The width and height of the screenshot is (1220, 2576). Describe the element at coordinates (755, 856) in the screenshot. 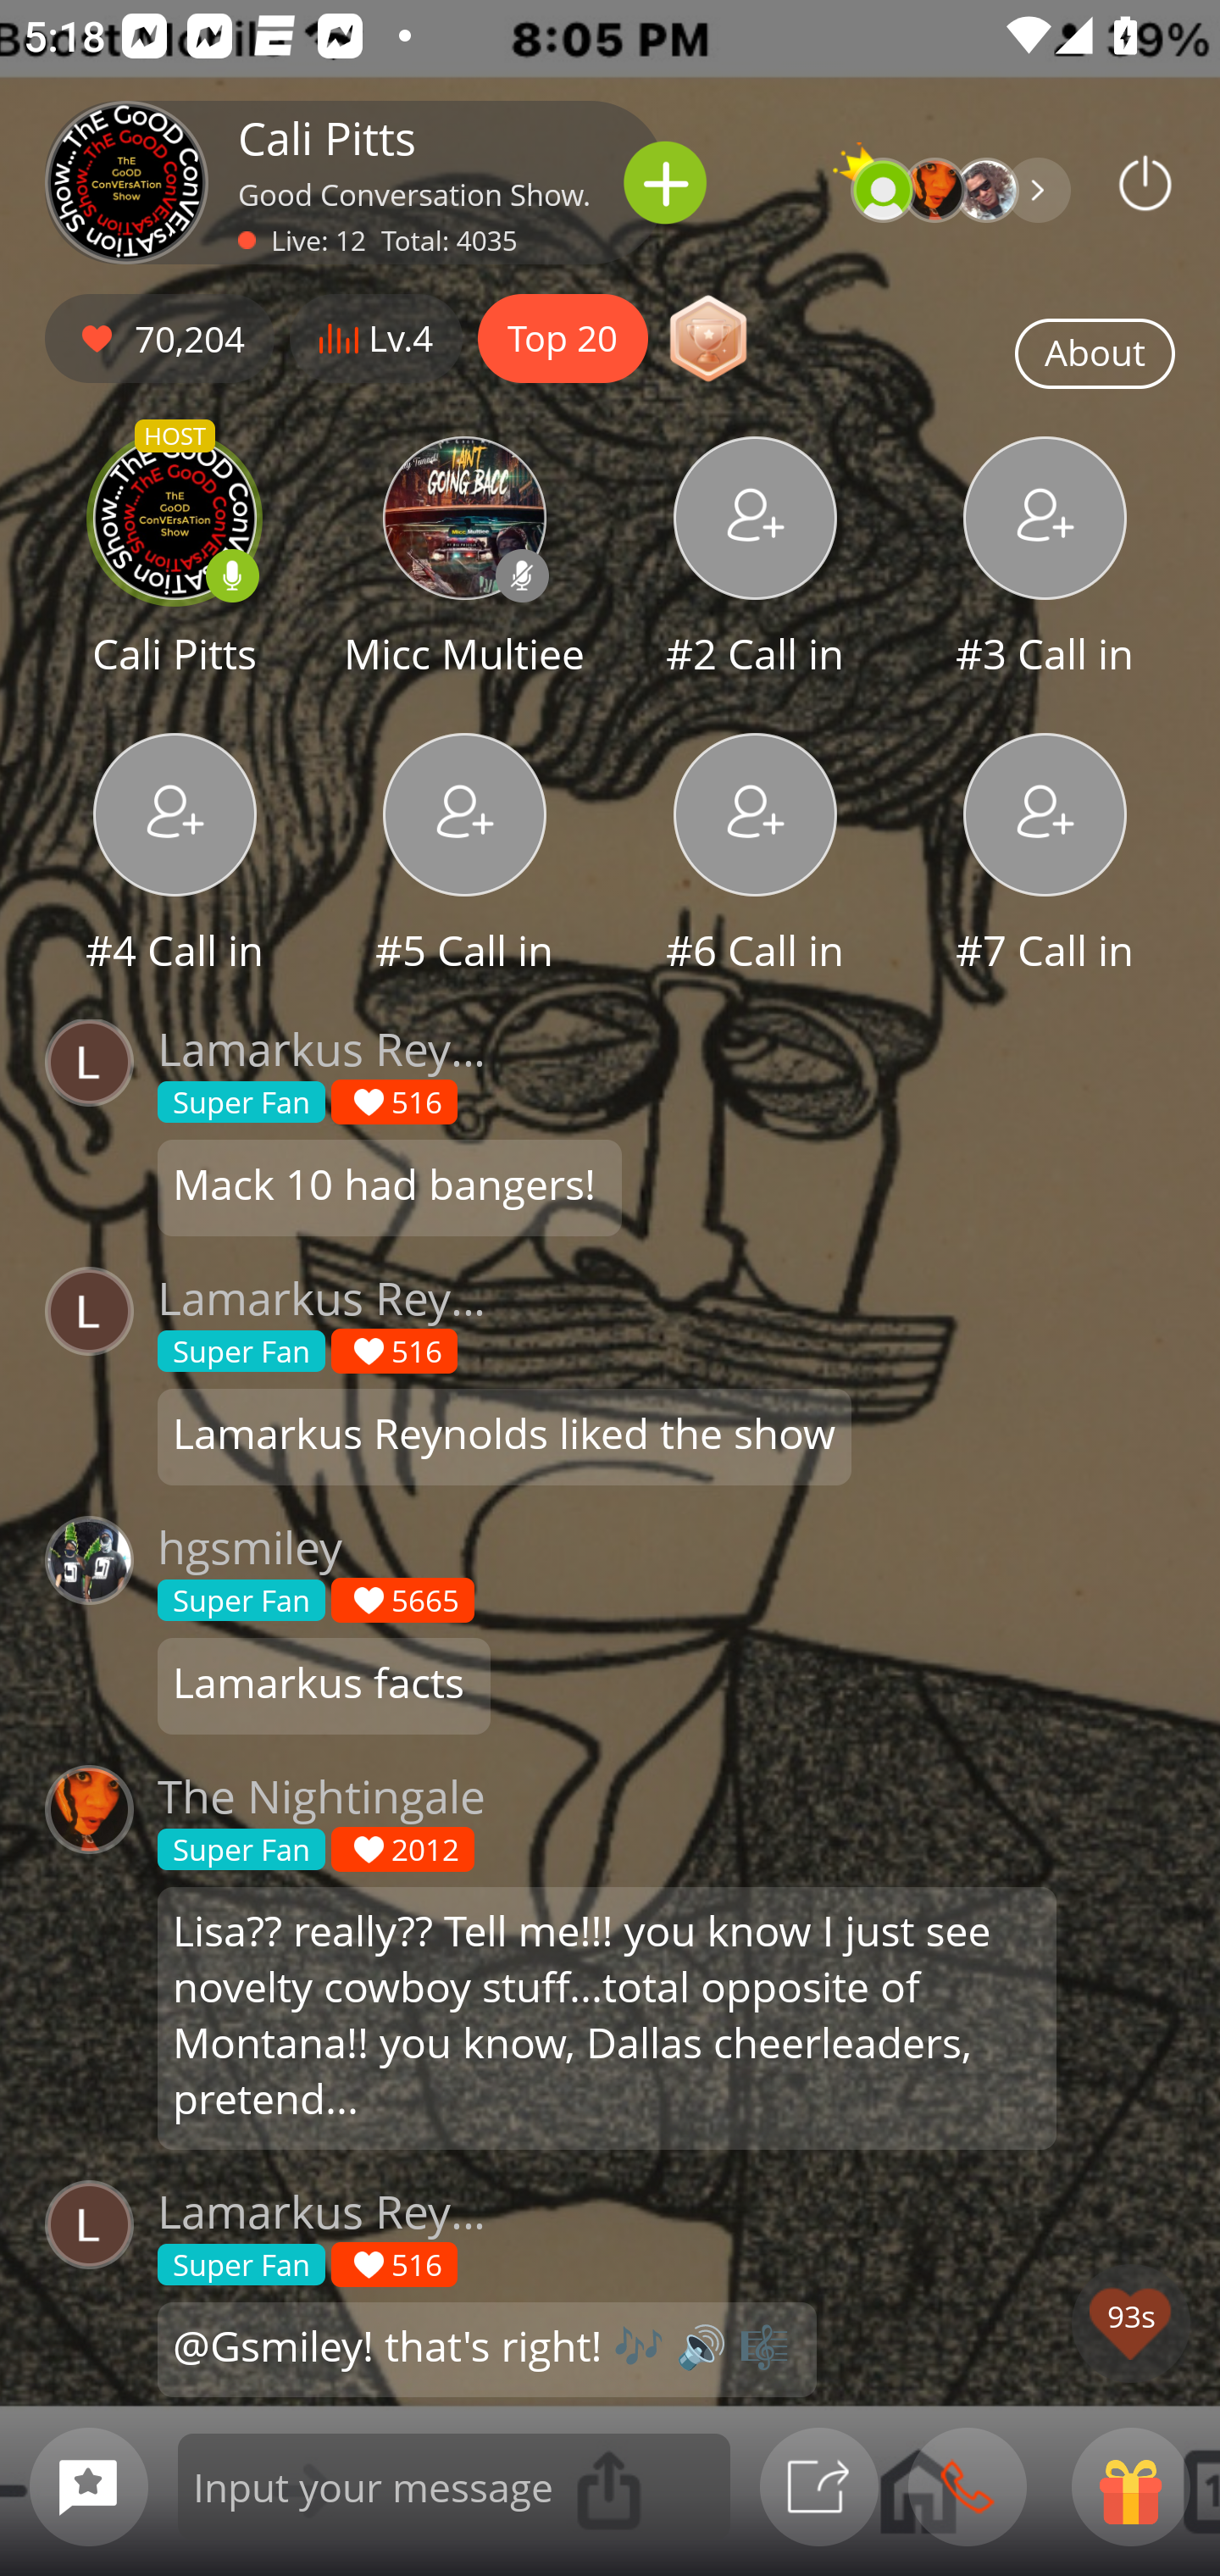

I see `#6 Call in` at that location.